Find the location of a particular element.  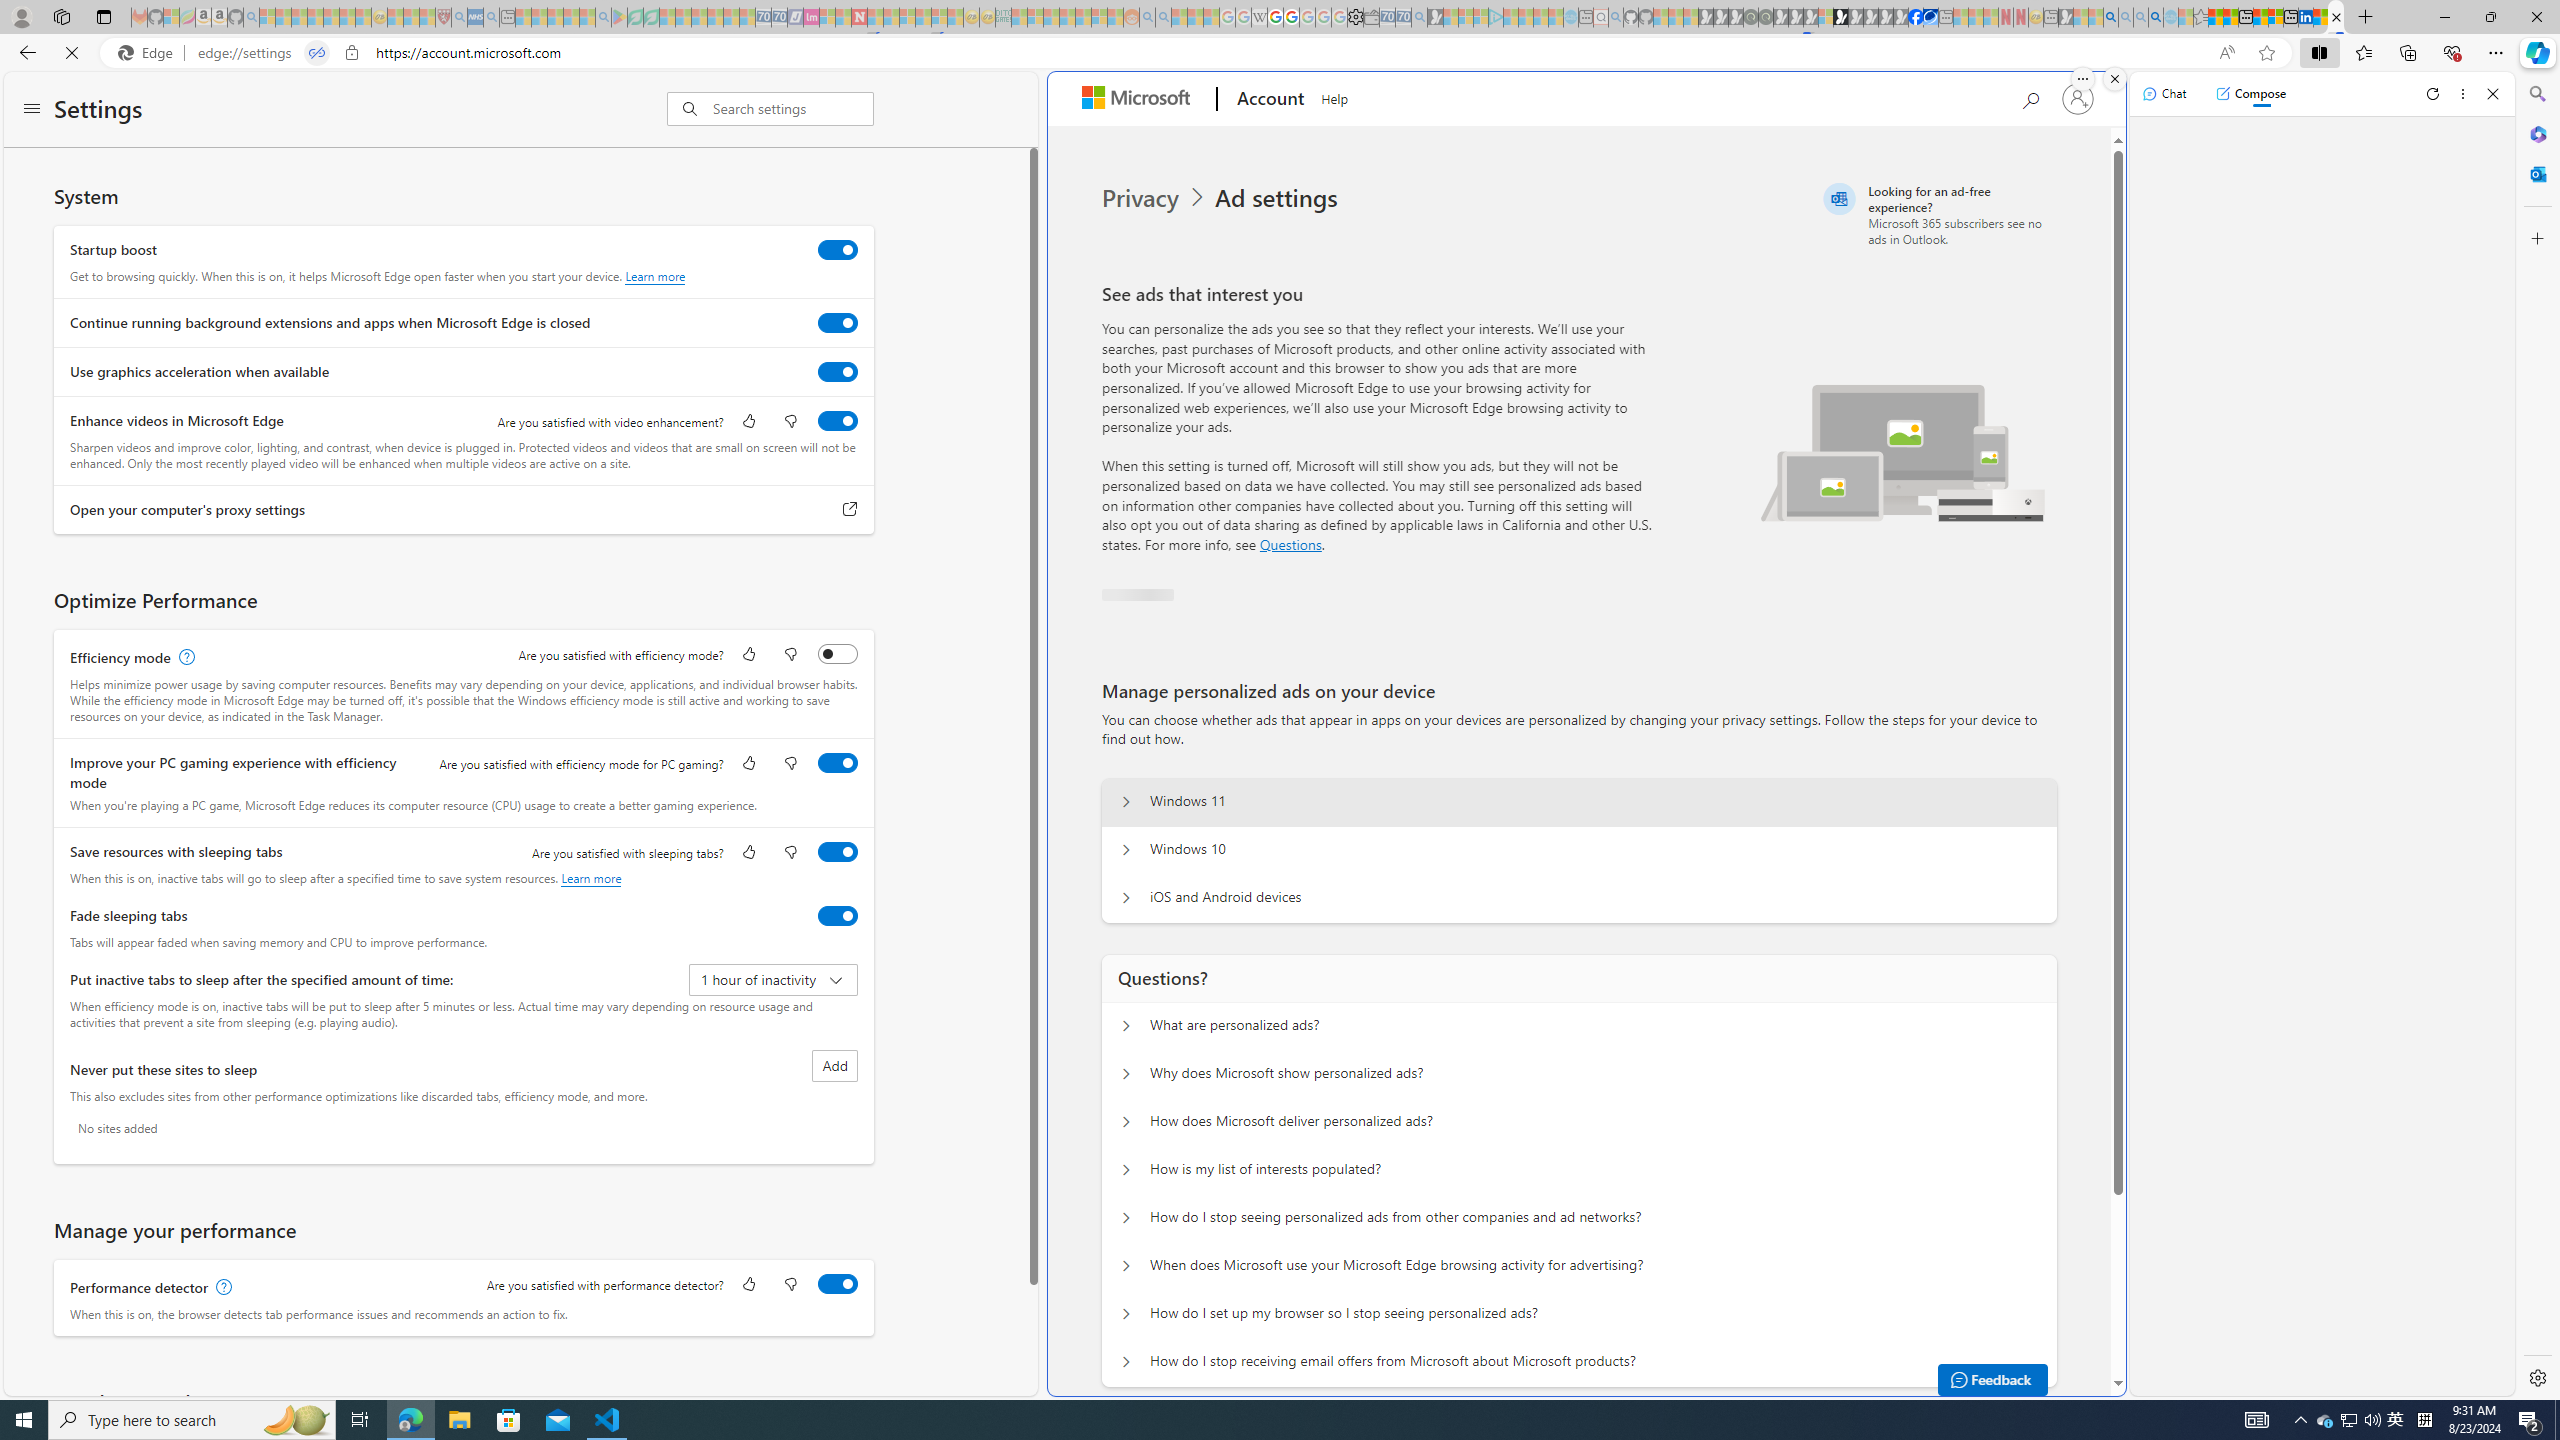

Learn more is located at coordinates (591, 878).